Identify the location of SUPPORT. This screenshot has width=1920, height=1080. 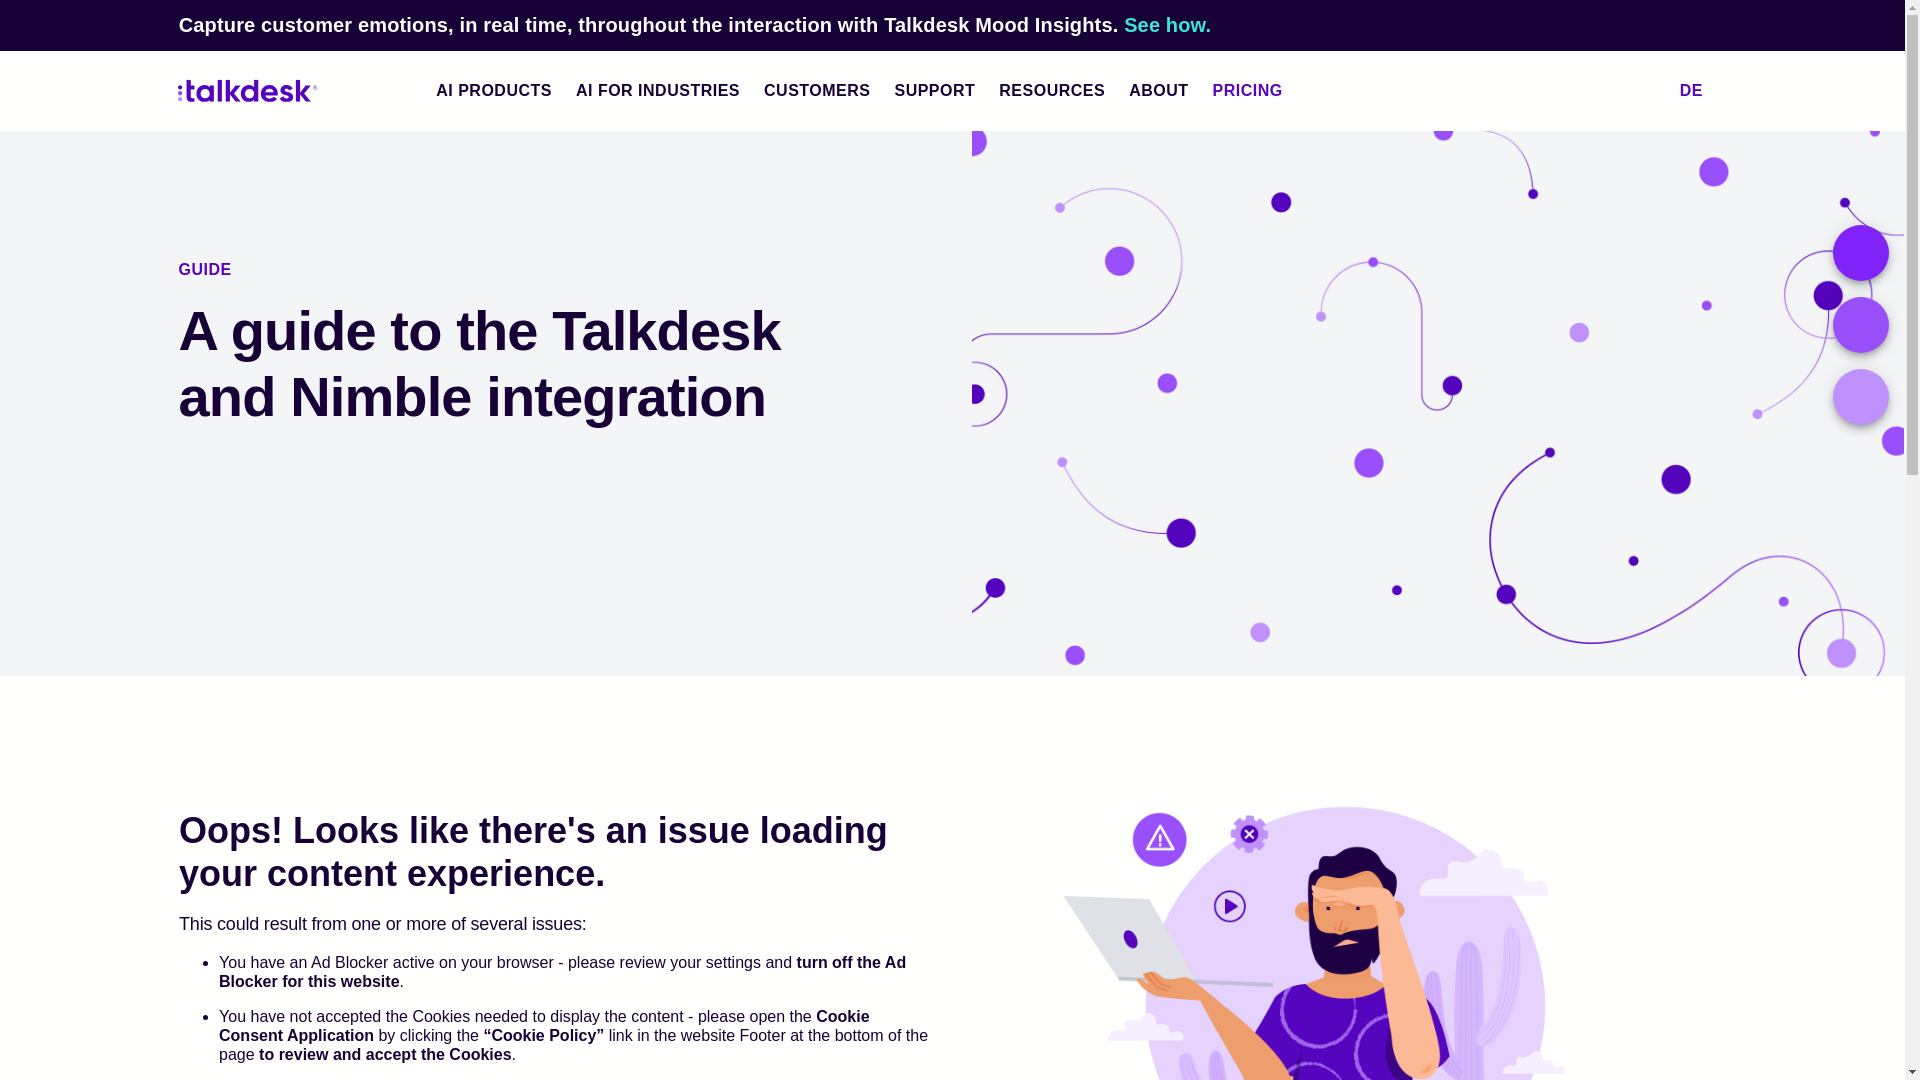
(934, 90).